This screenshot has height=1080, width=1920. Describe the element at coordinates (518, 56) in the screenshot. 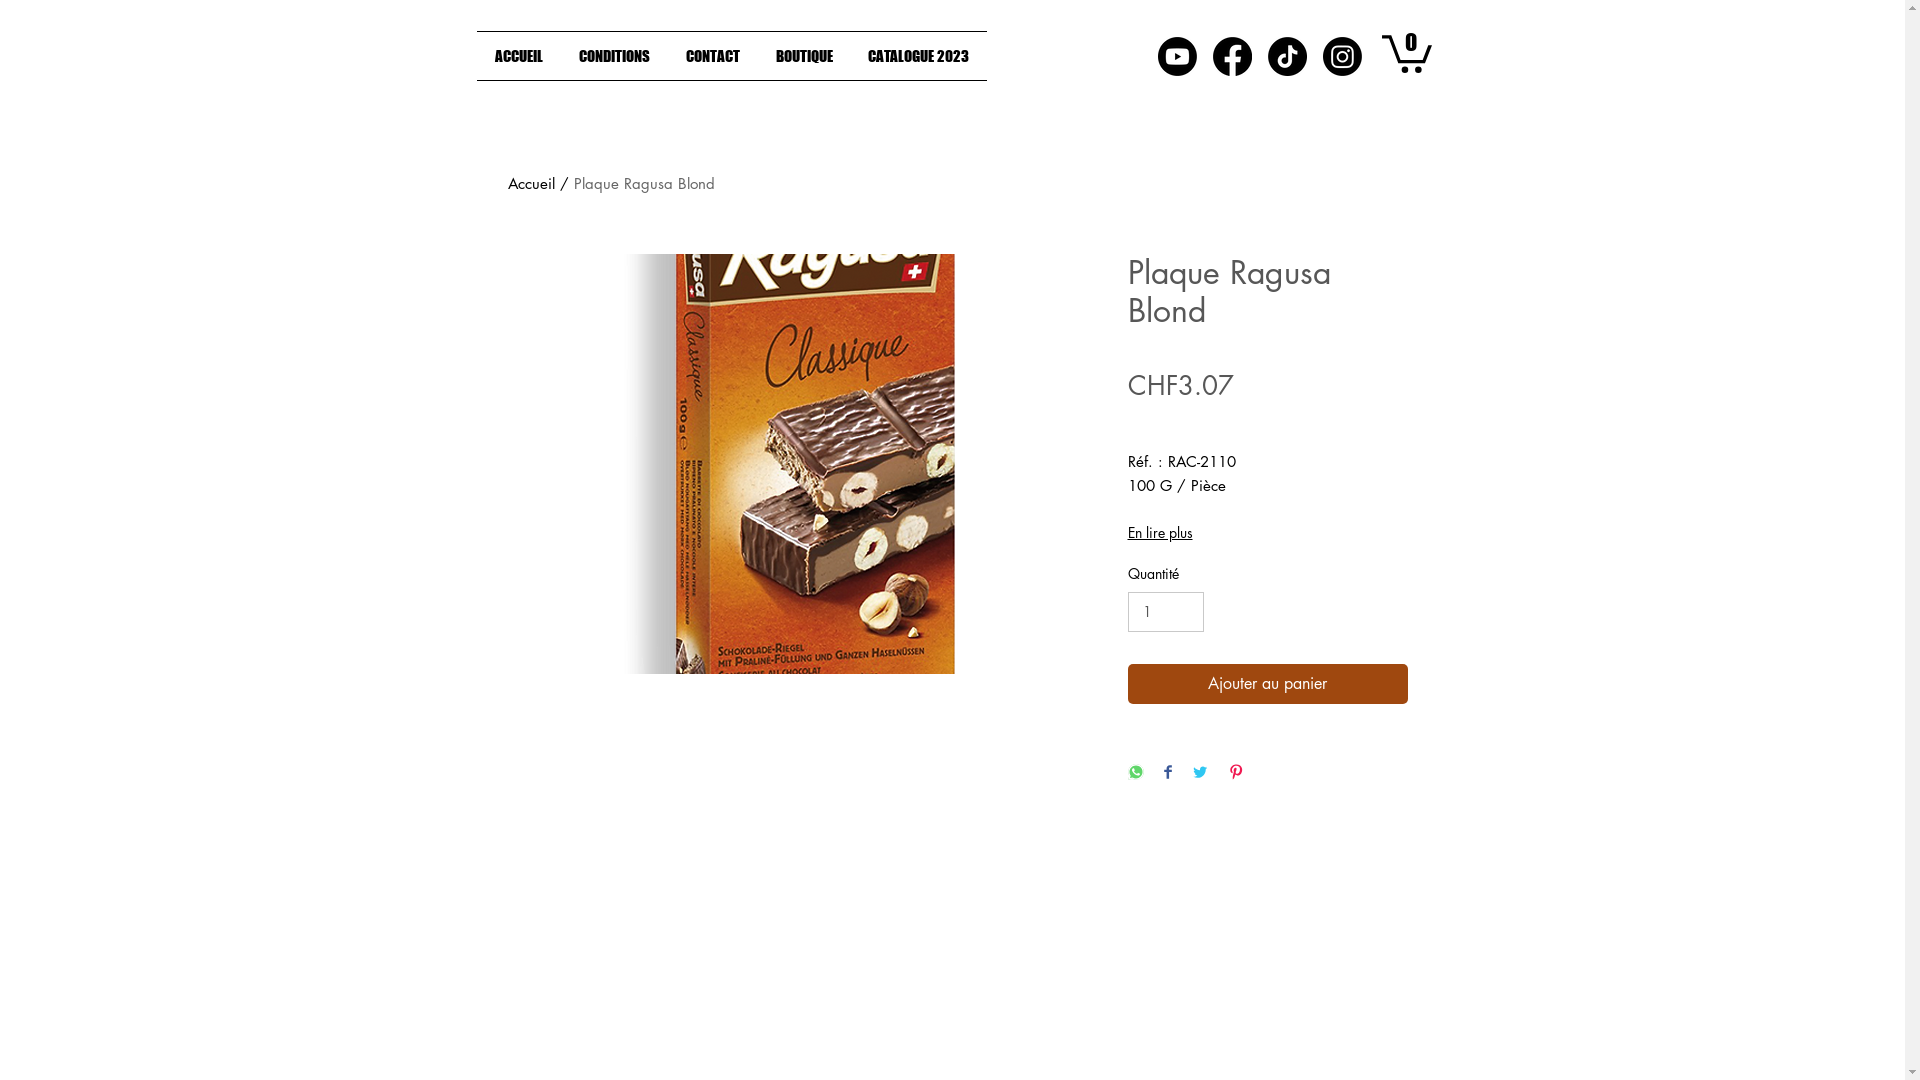

I see `ACCUEIL` at that location.